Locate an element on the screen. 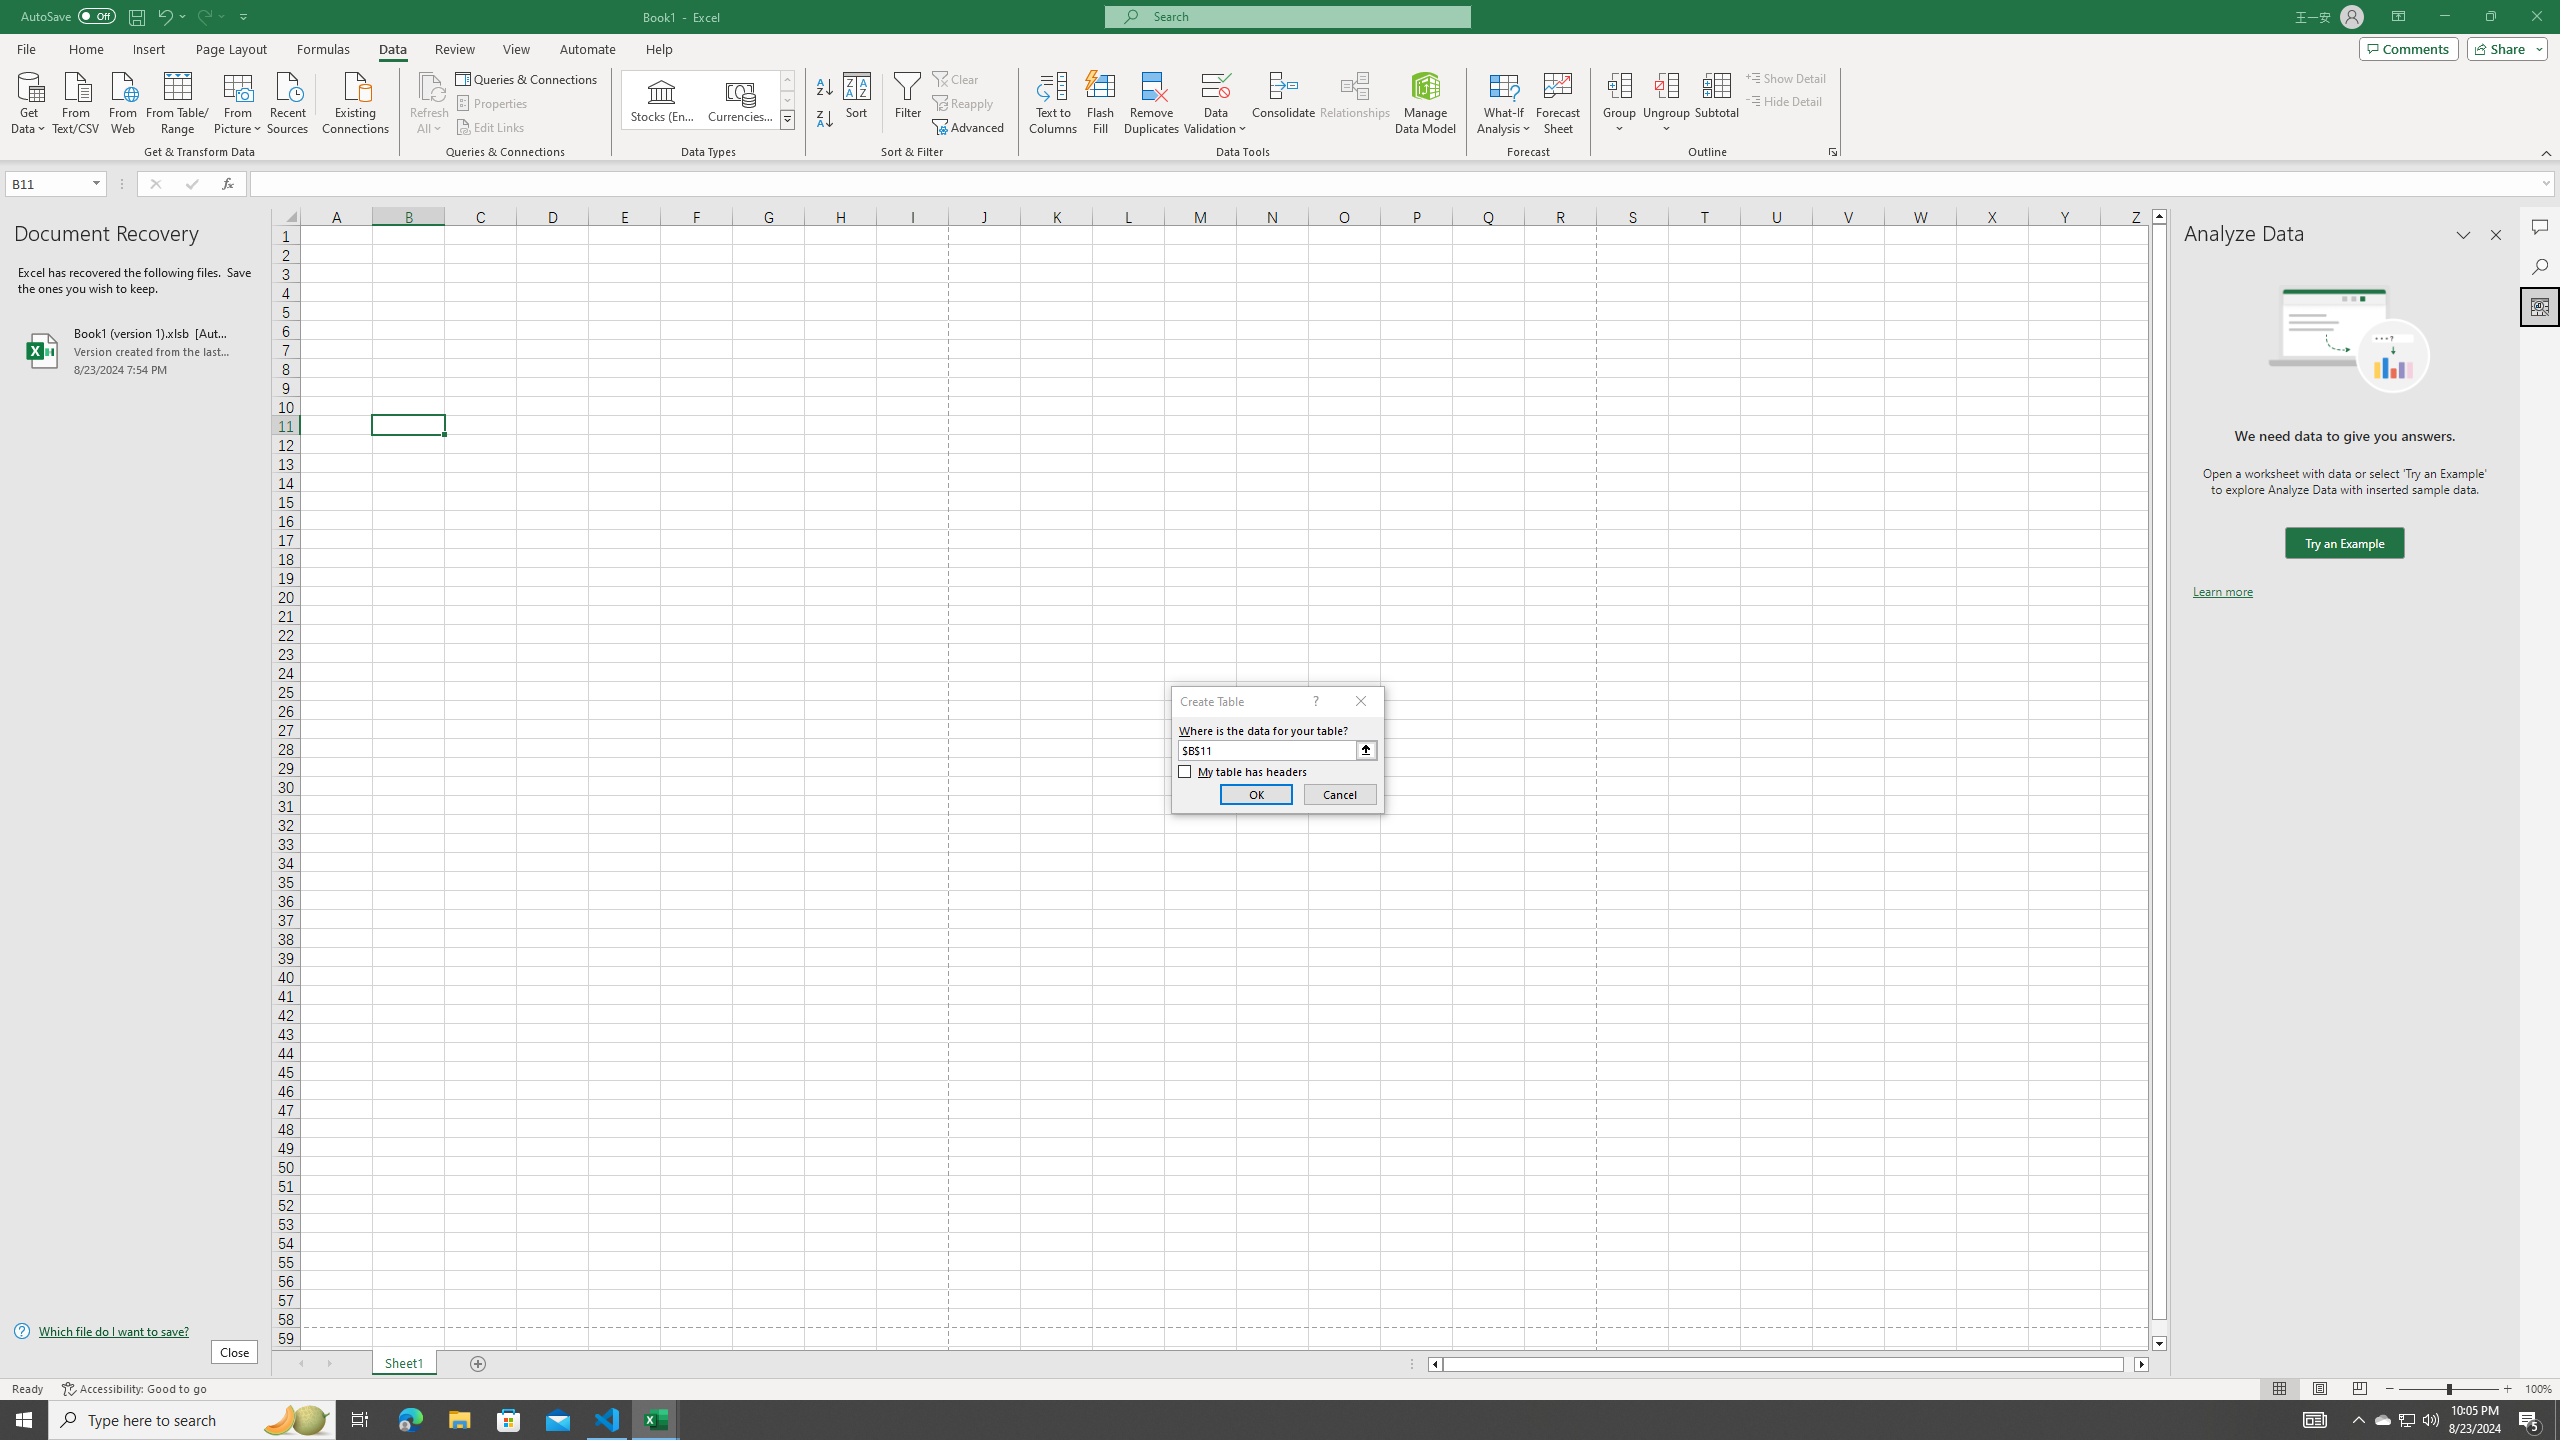 The width and height of the screenshot is (2560, 1440). What-If Analysis is located at coordinates (1504, 103).